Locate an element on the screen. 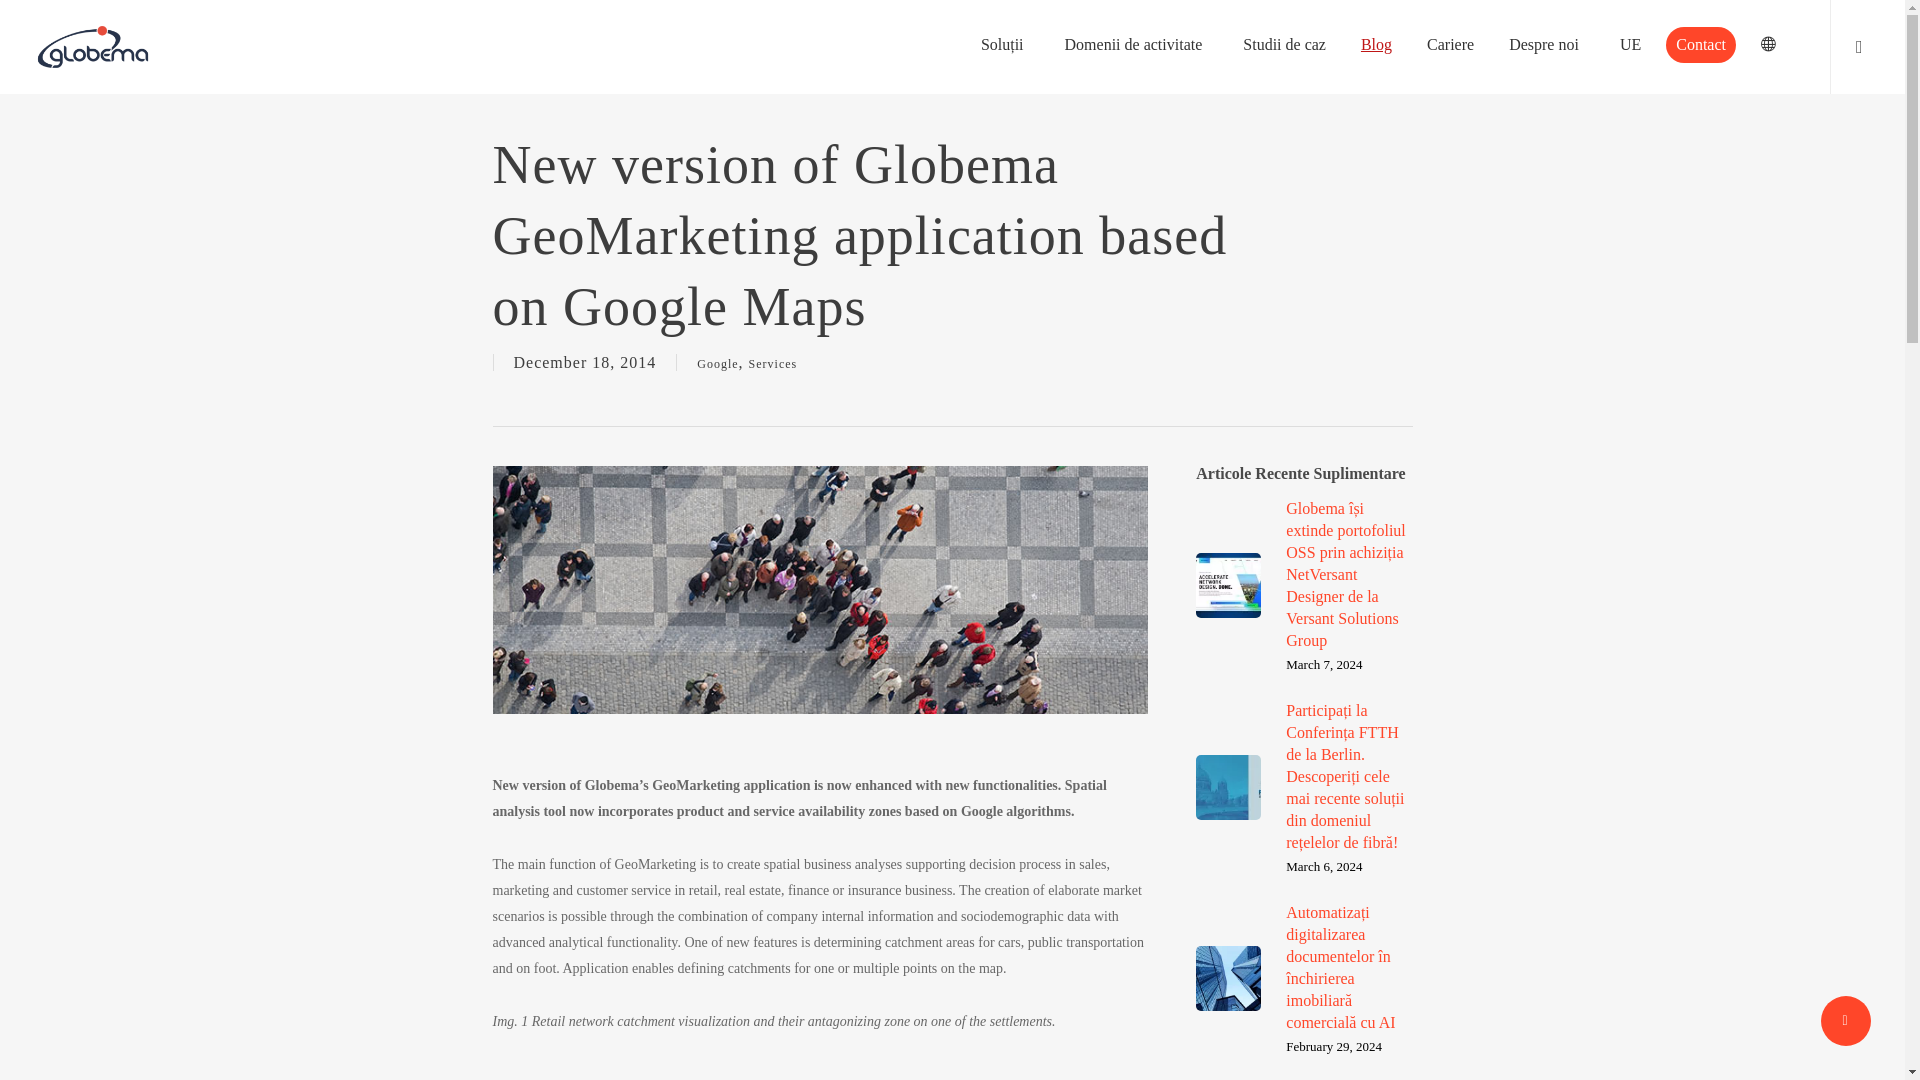 This screenshot has height=1080, width=1920. Despre noi is located at coordinates (1547, 44).